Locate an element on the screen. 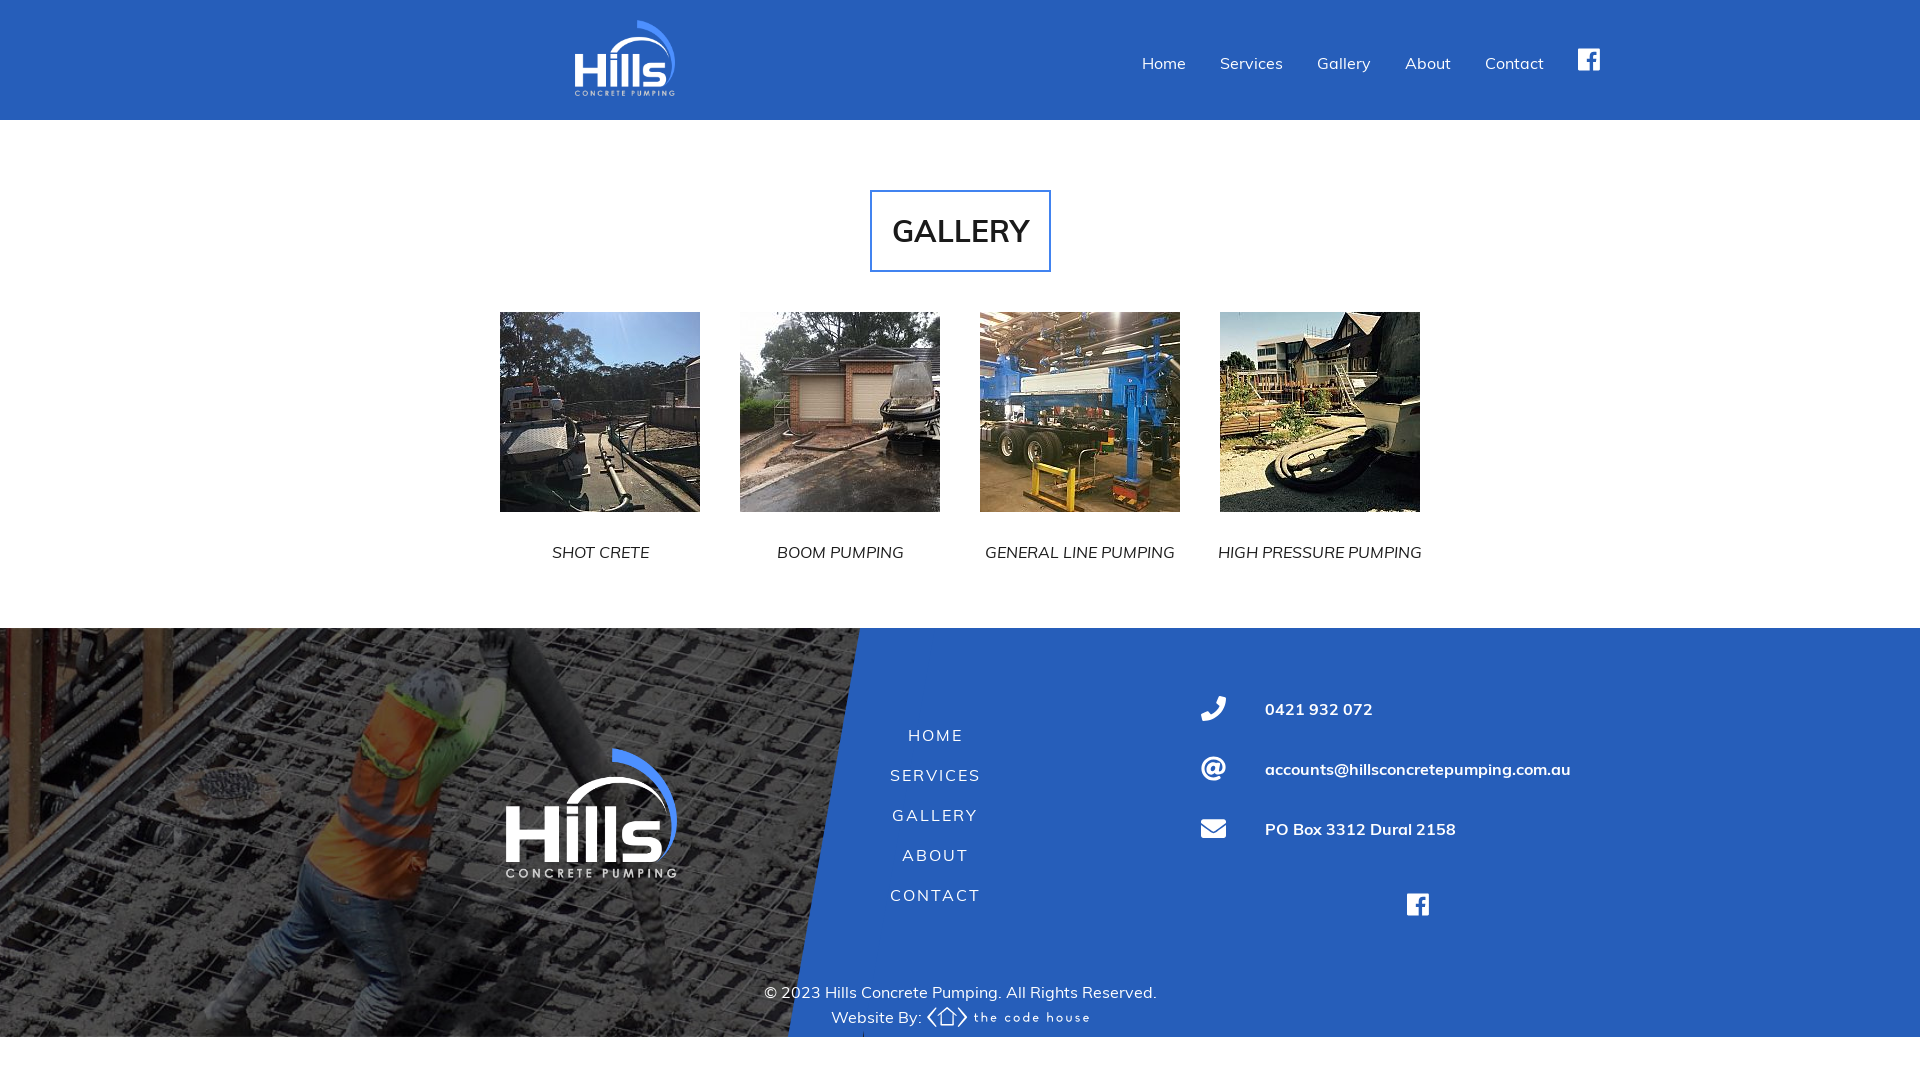 The height and width of the screenshot is (1080, 1920). HIGH PRESSURE PUMPING is located at coordinates (1320, 534).